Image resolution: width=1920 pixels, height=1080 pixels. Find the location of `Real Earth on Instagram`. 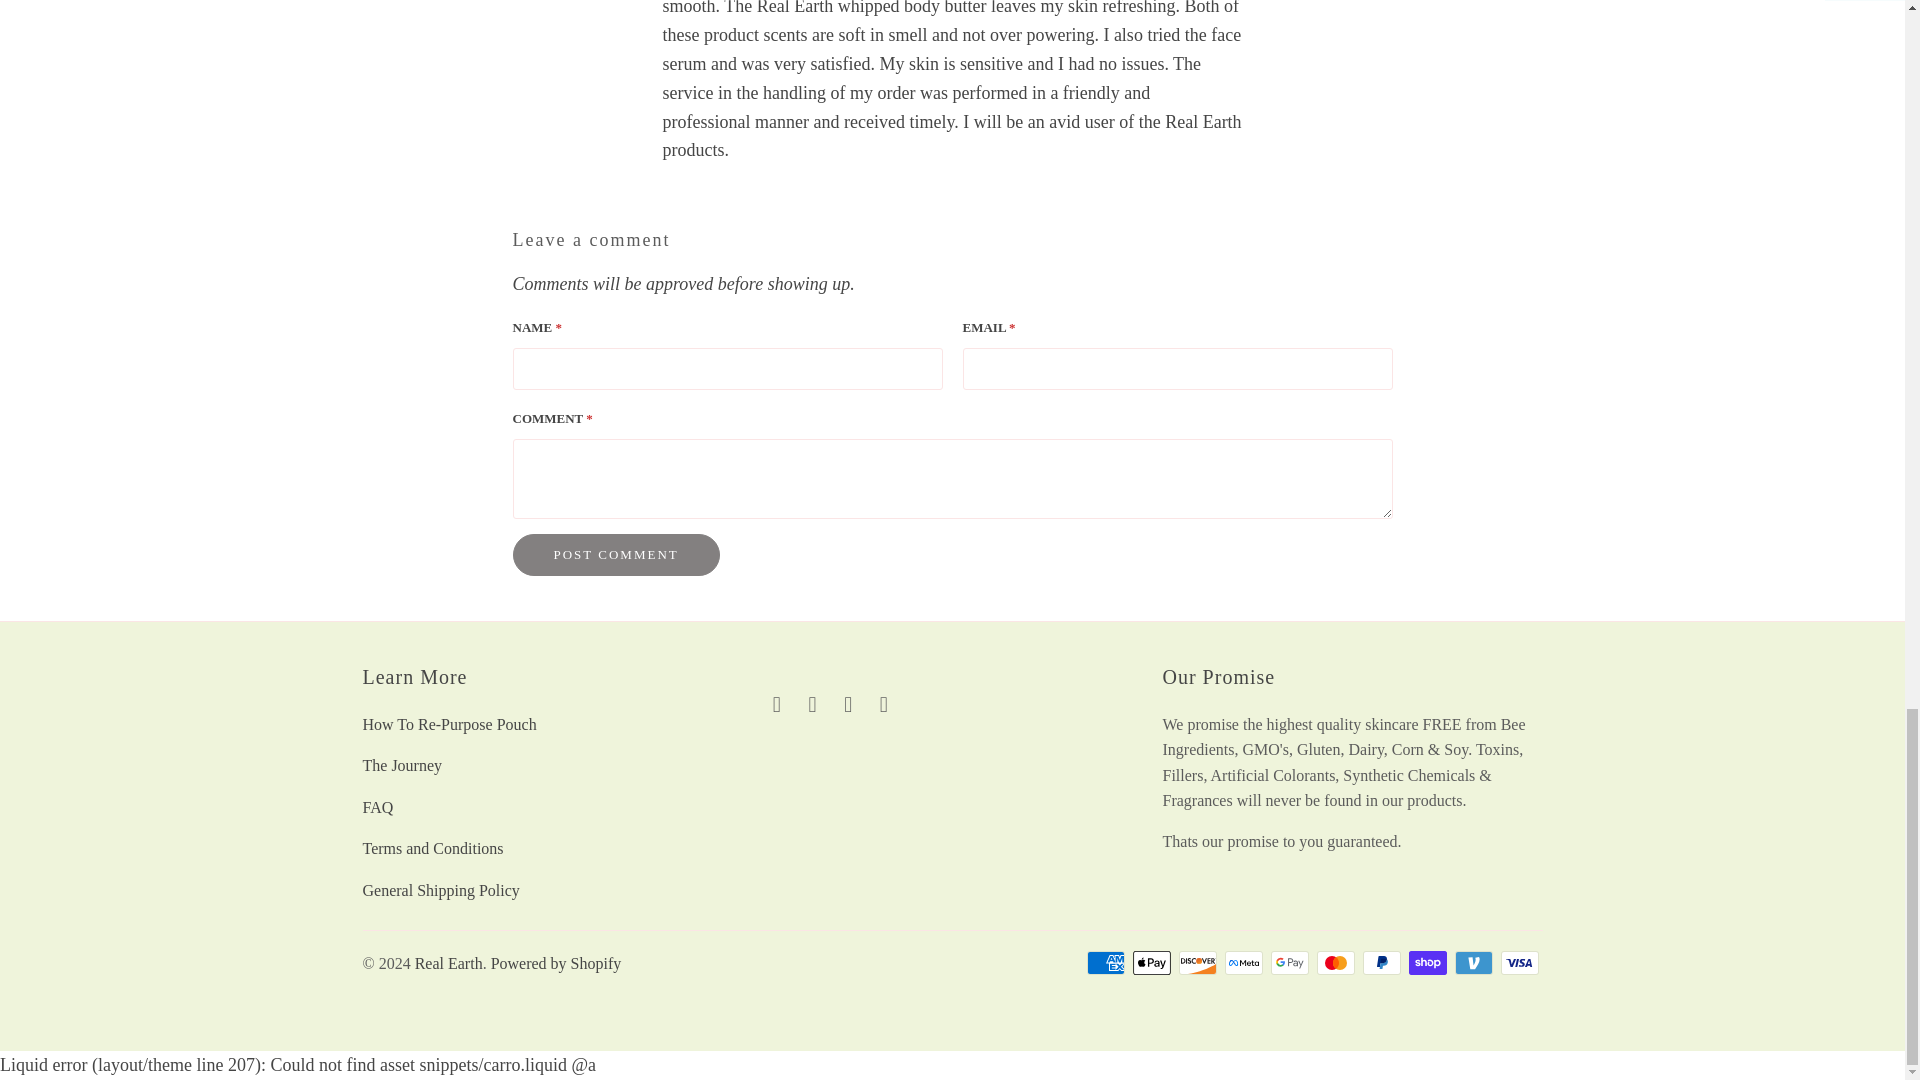

Real Earth on Instagram is located at coordinates (848, 705).